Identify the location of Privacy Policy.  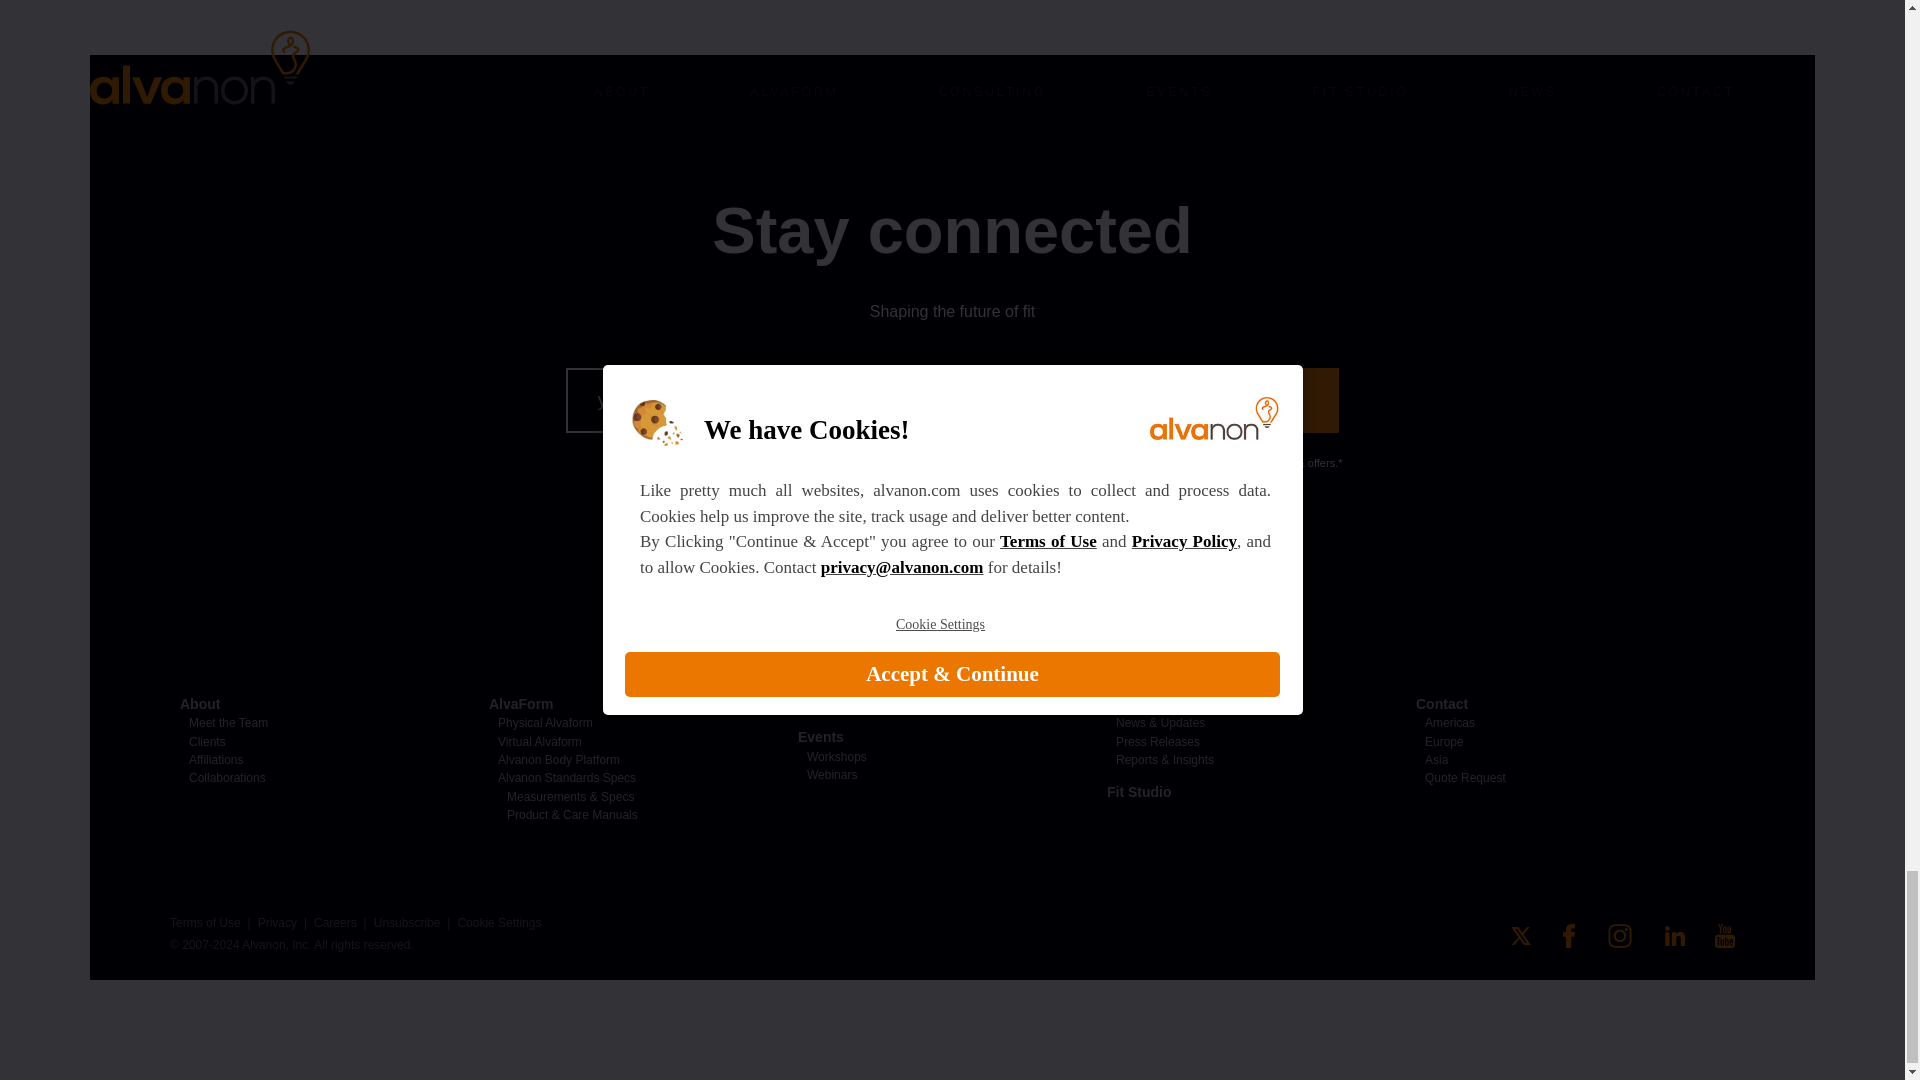
(876, 462).